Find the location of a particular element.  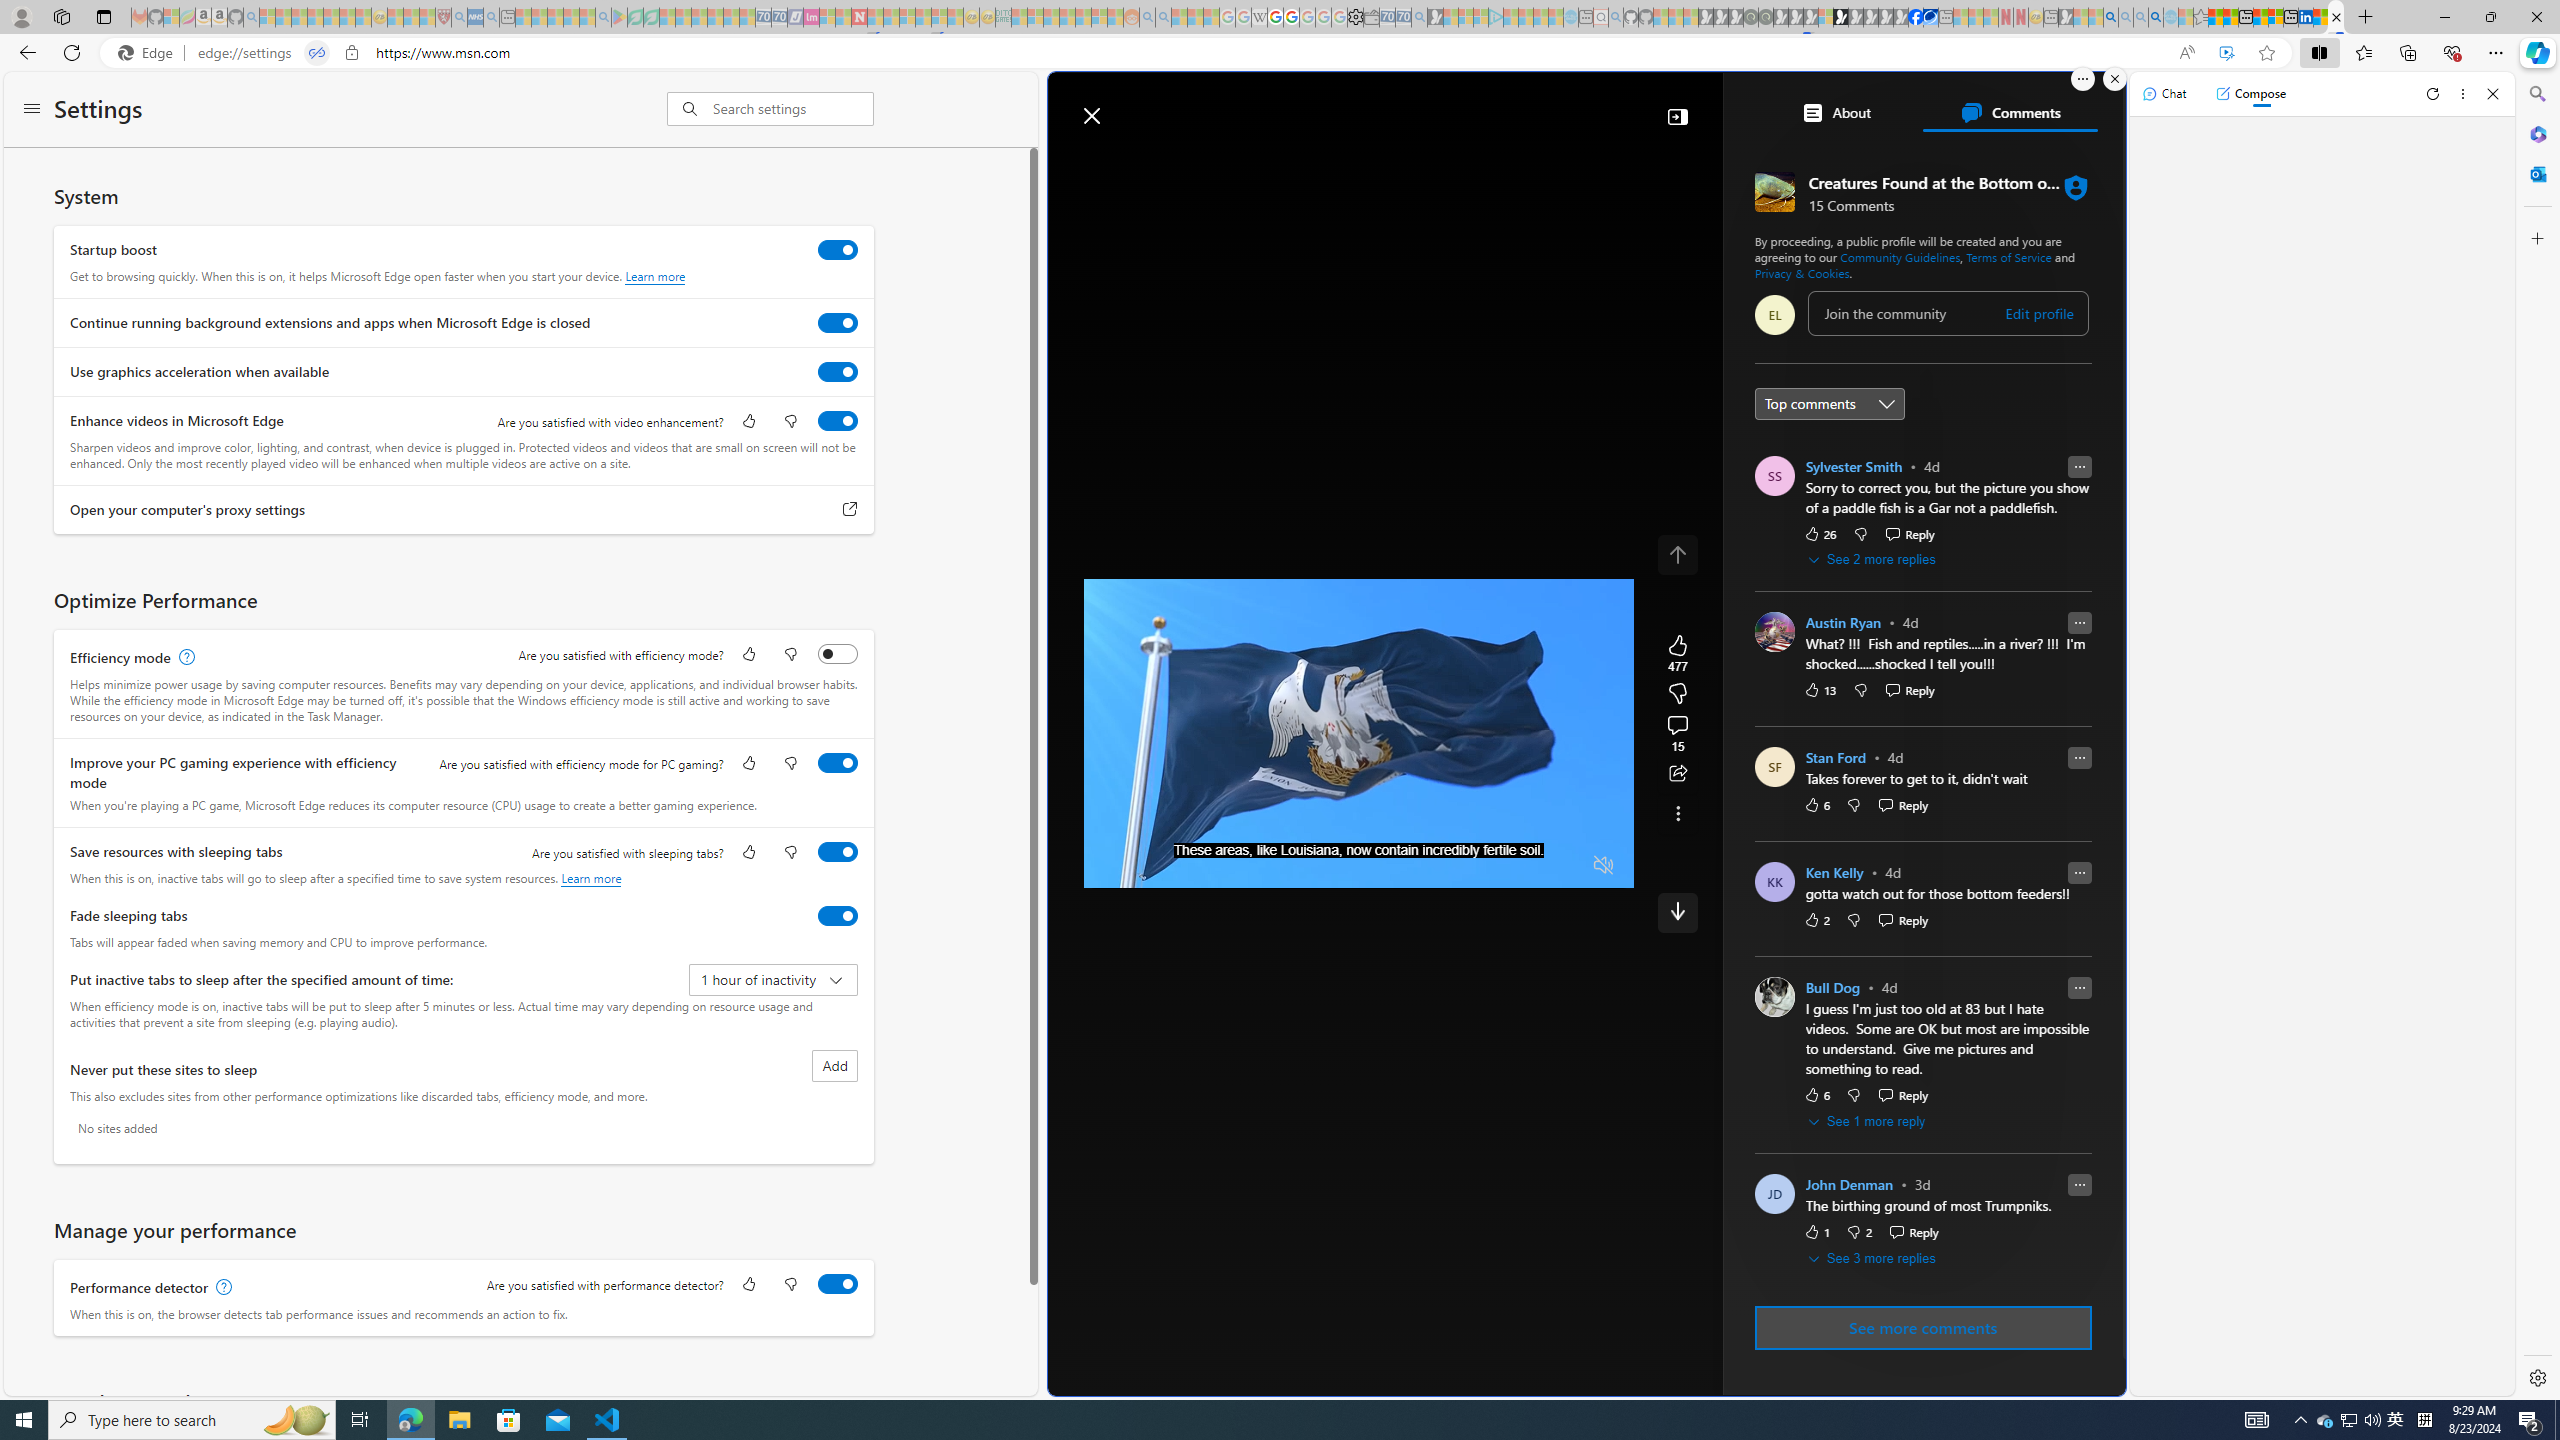

Save resources with sleeping tabs is located at coordinates (838, 852).